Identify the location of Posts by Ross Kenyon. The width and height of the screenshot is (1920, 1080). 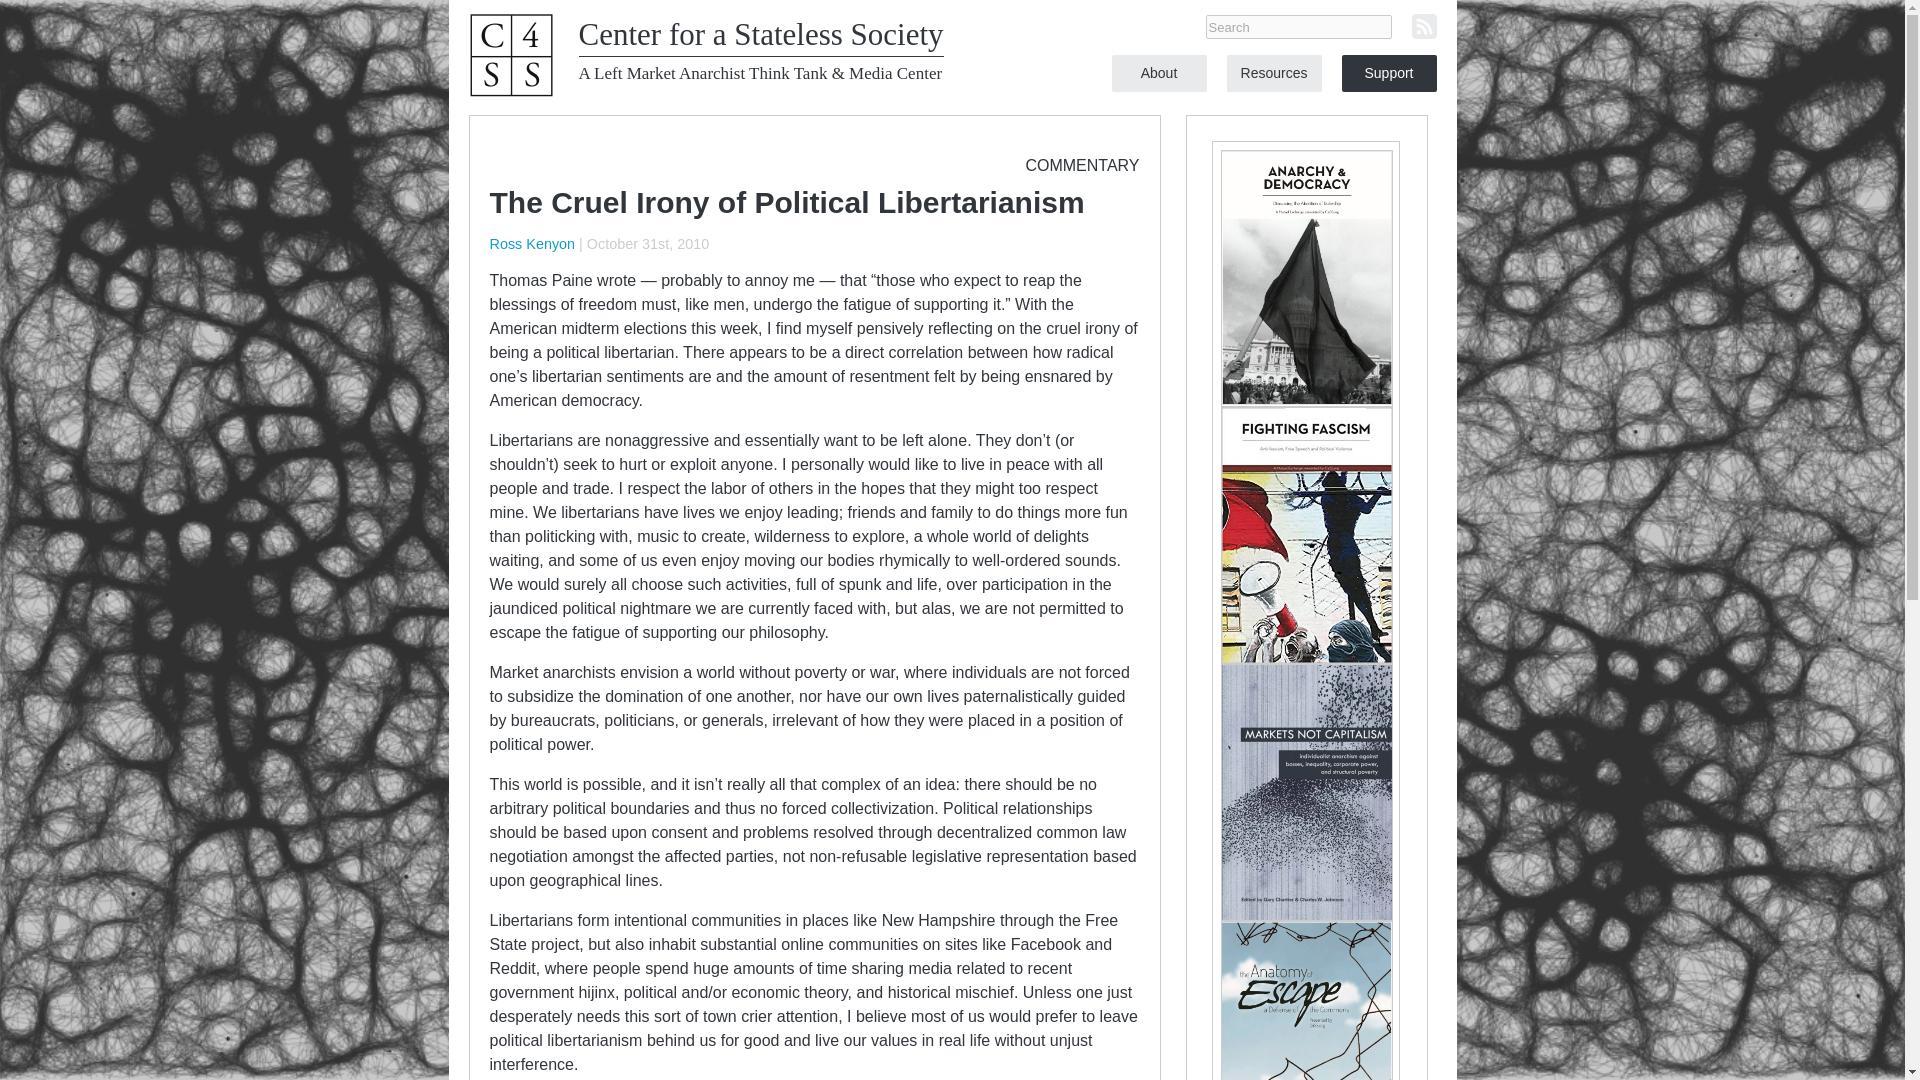
(532, 244).